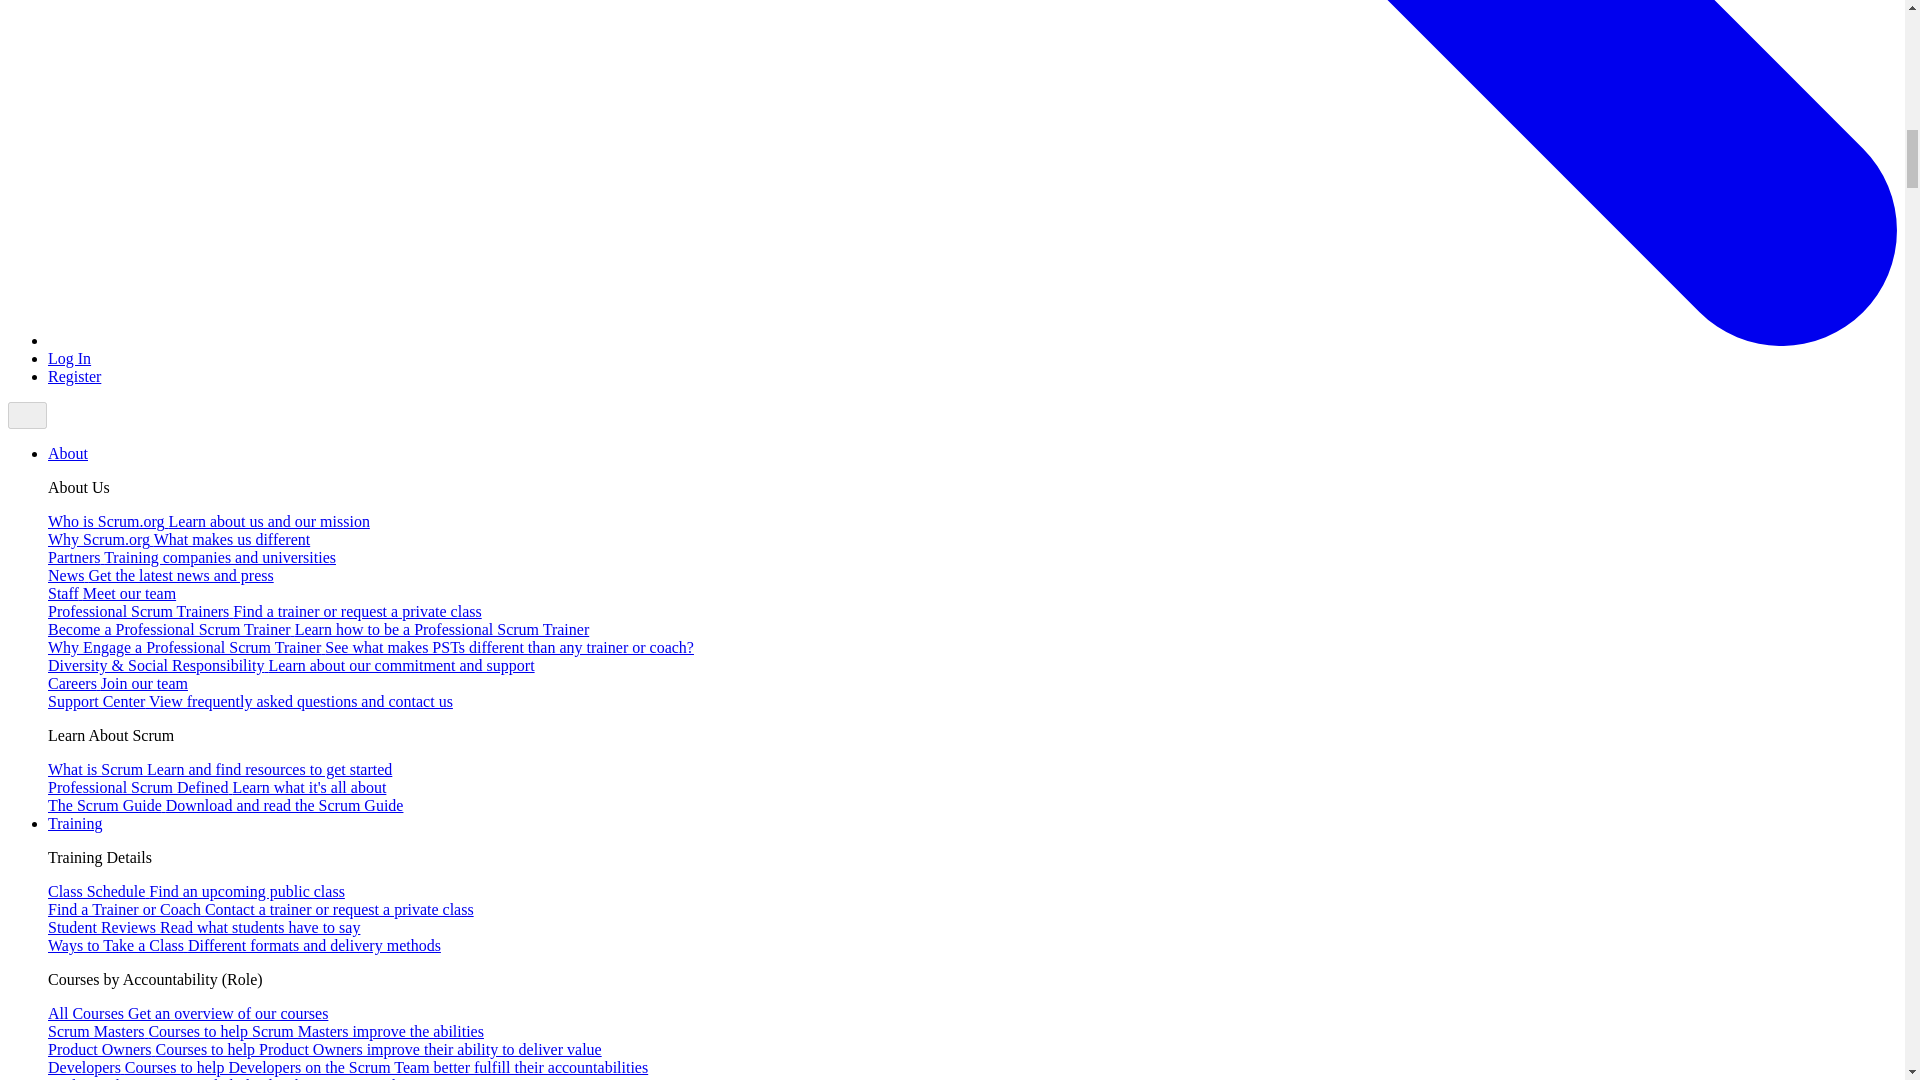 Image resolution: width=1920 pixels, height=1080 pixels. What do you see at coordinates (161, 576) in the screenshot?
I see `News Get the latest news and press` at bounding box center [161, 576].